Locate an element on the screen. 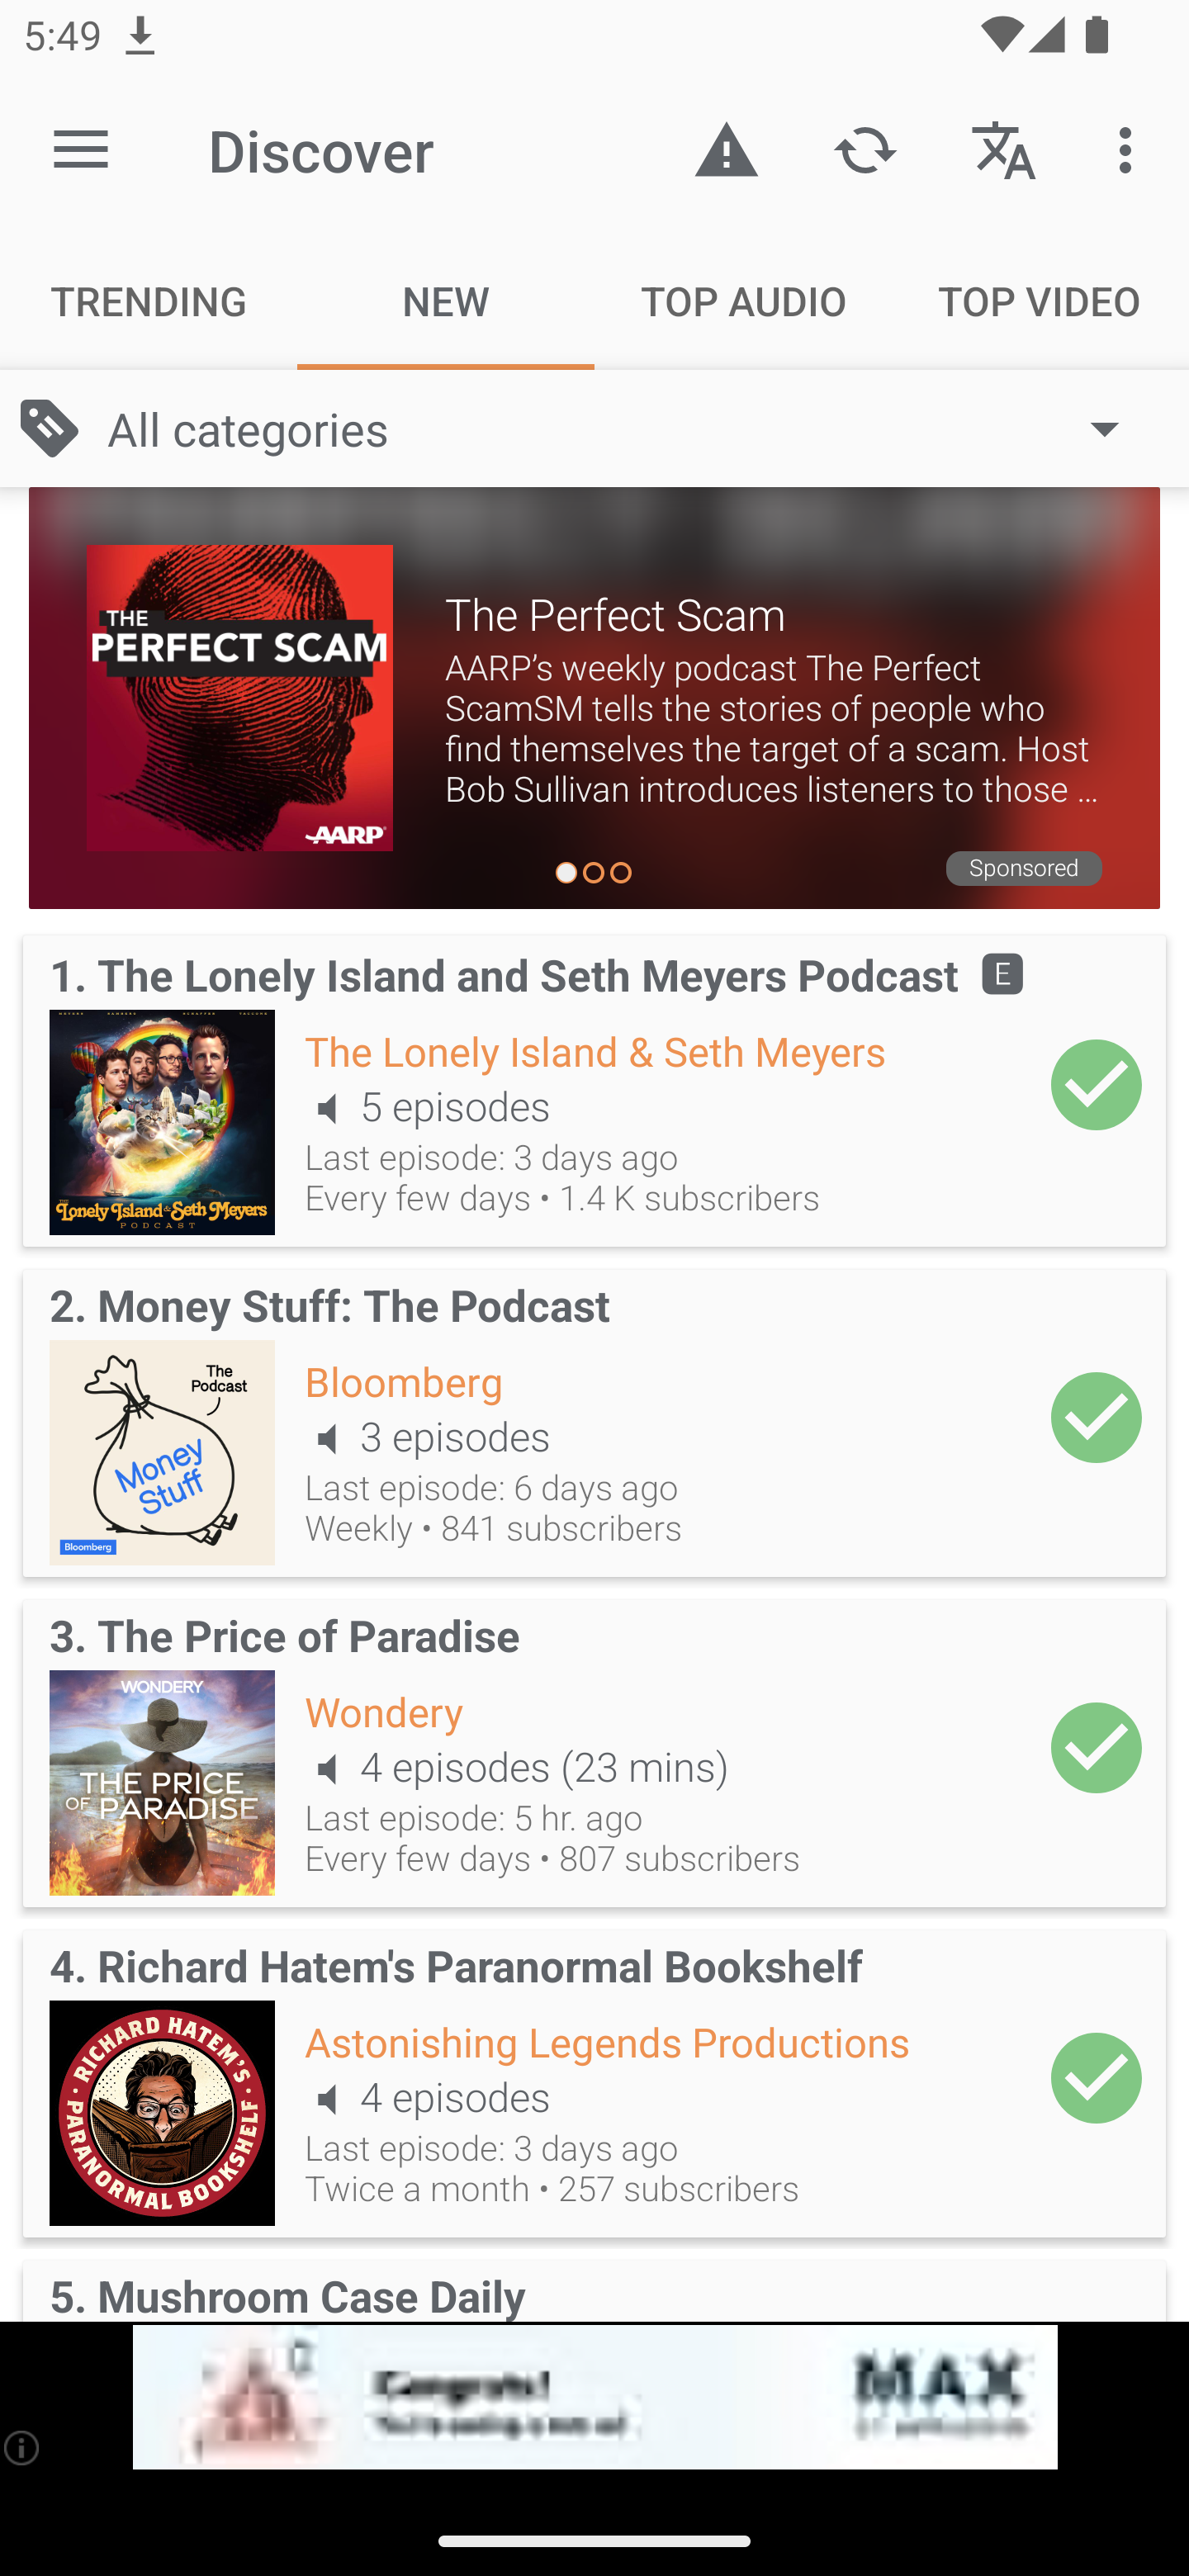  (i) is located at coordinates (23, 2447).